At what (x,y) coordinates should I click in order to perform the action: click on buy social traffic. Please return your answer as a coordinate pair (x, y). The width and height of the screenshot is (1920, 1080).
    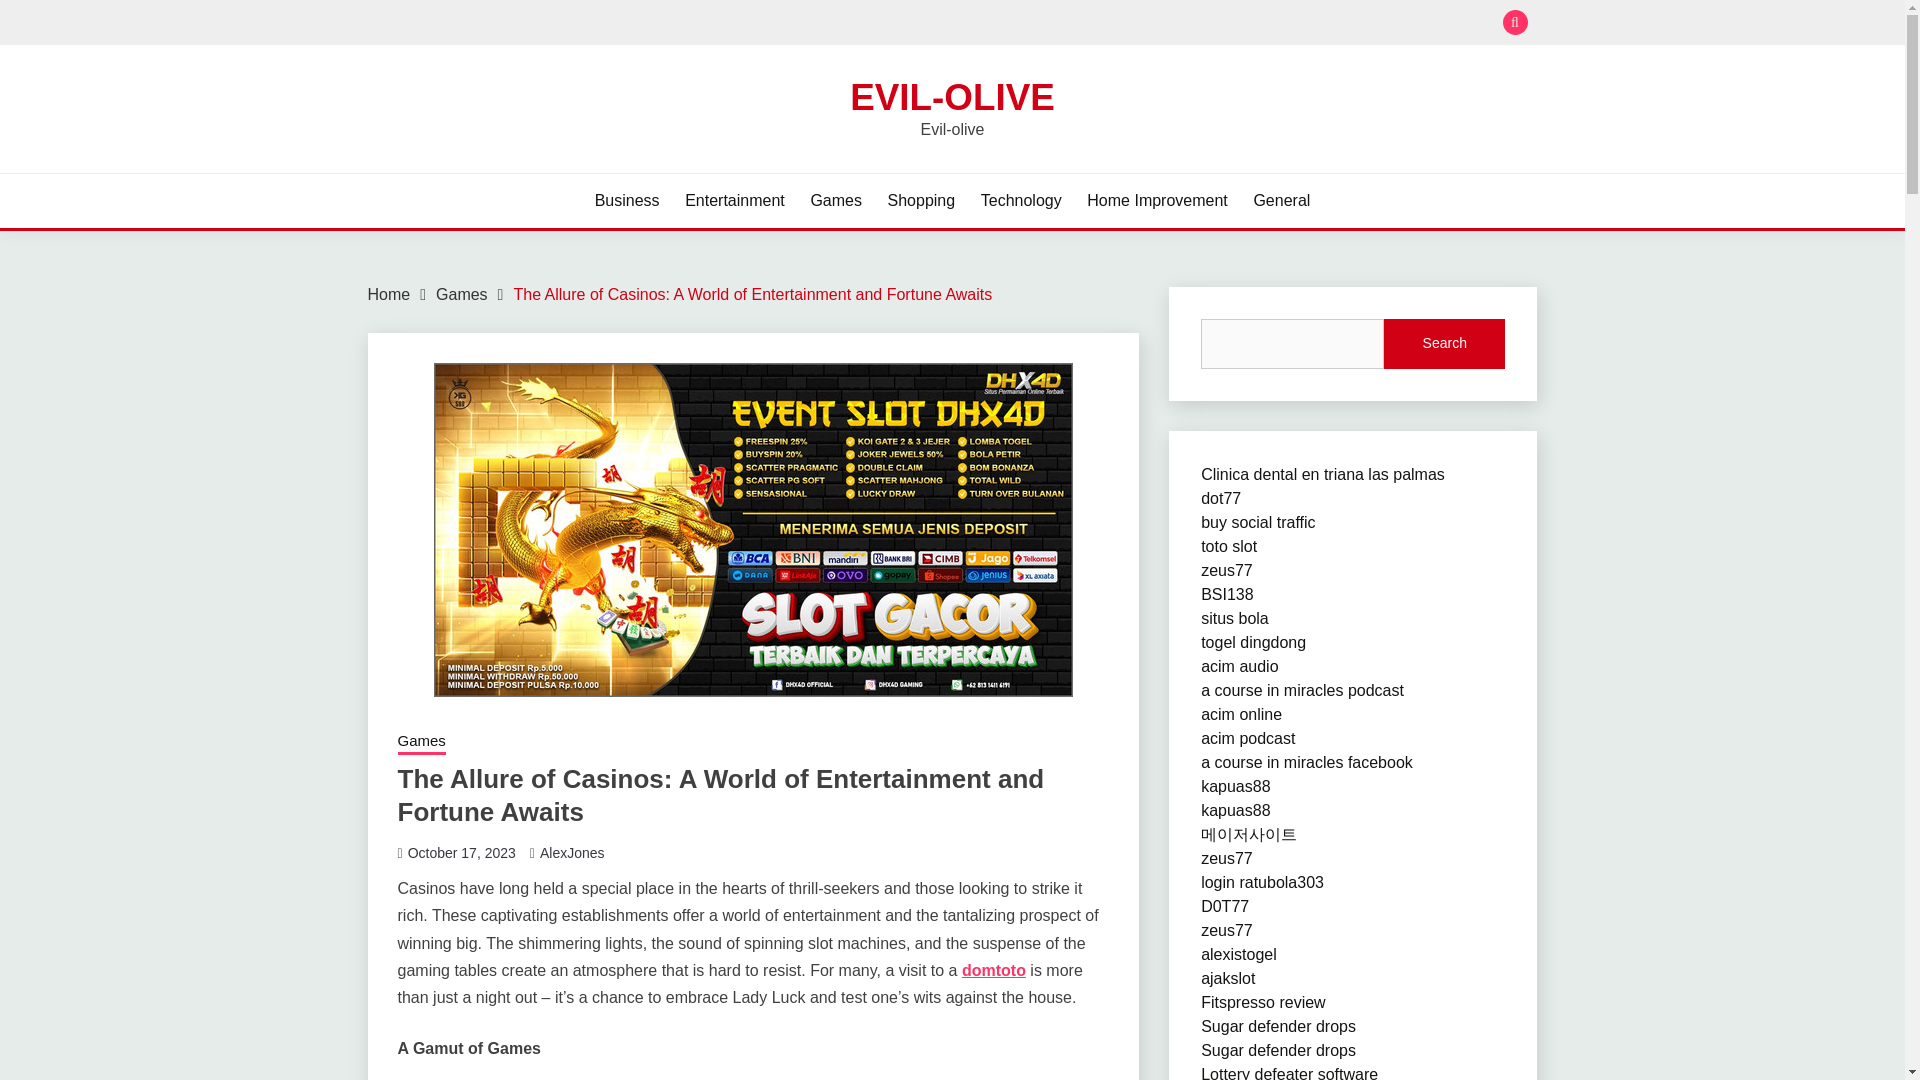
    Looking at the image, I should click on (1258, 522).